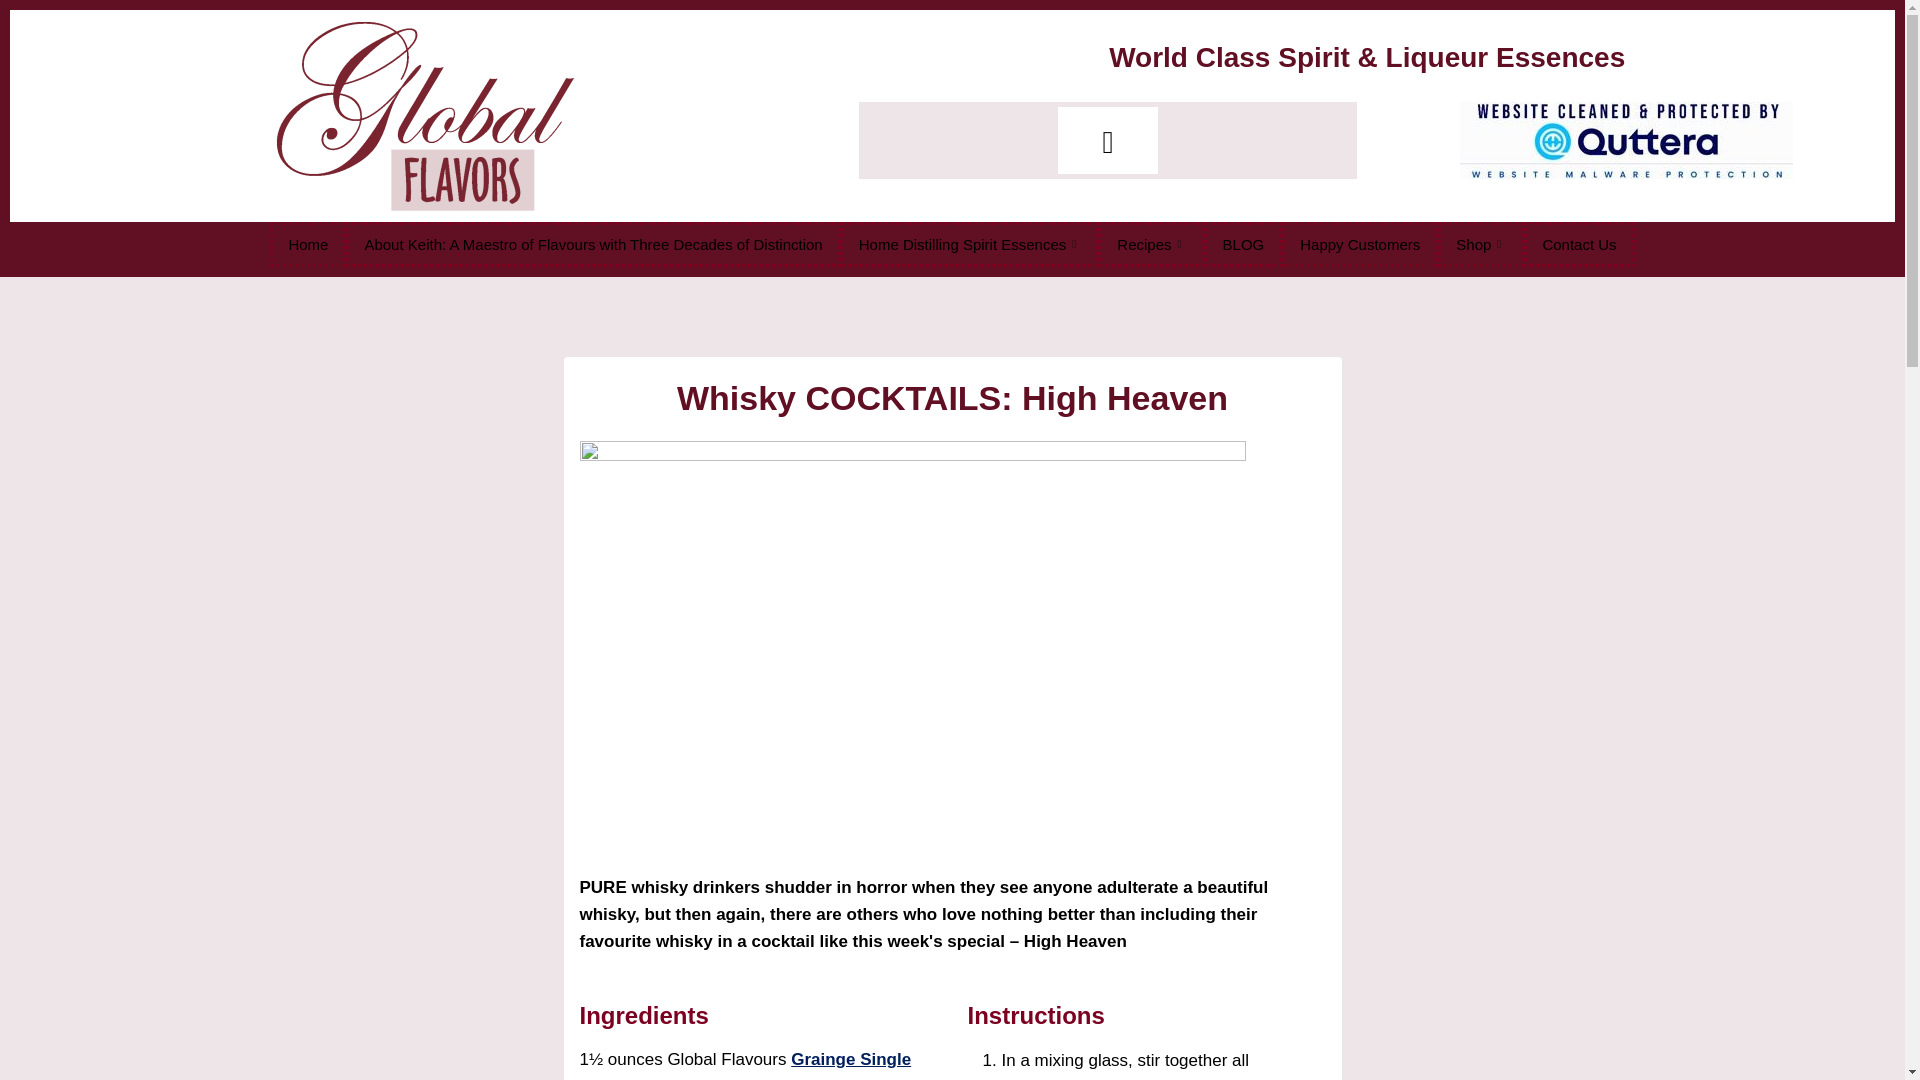  What do you see at coordinates (308, 244) in the screenshot?
I see `Home` at bounding box center [308, 244].